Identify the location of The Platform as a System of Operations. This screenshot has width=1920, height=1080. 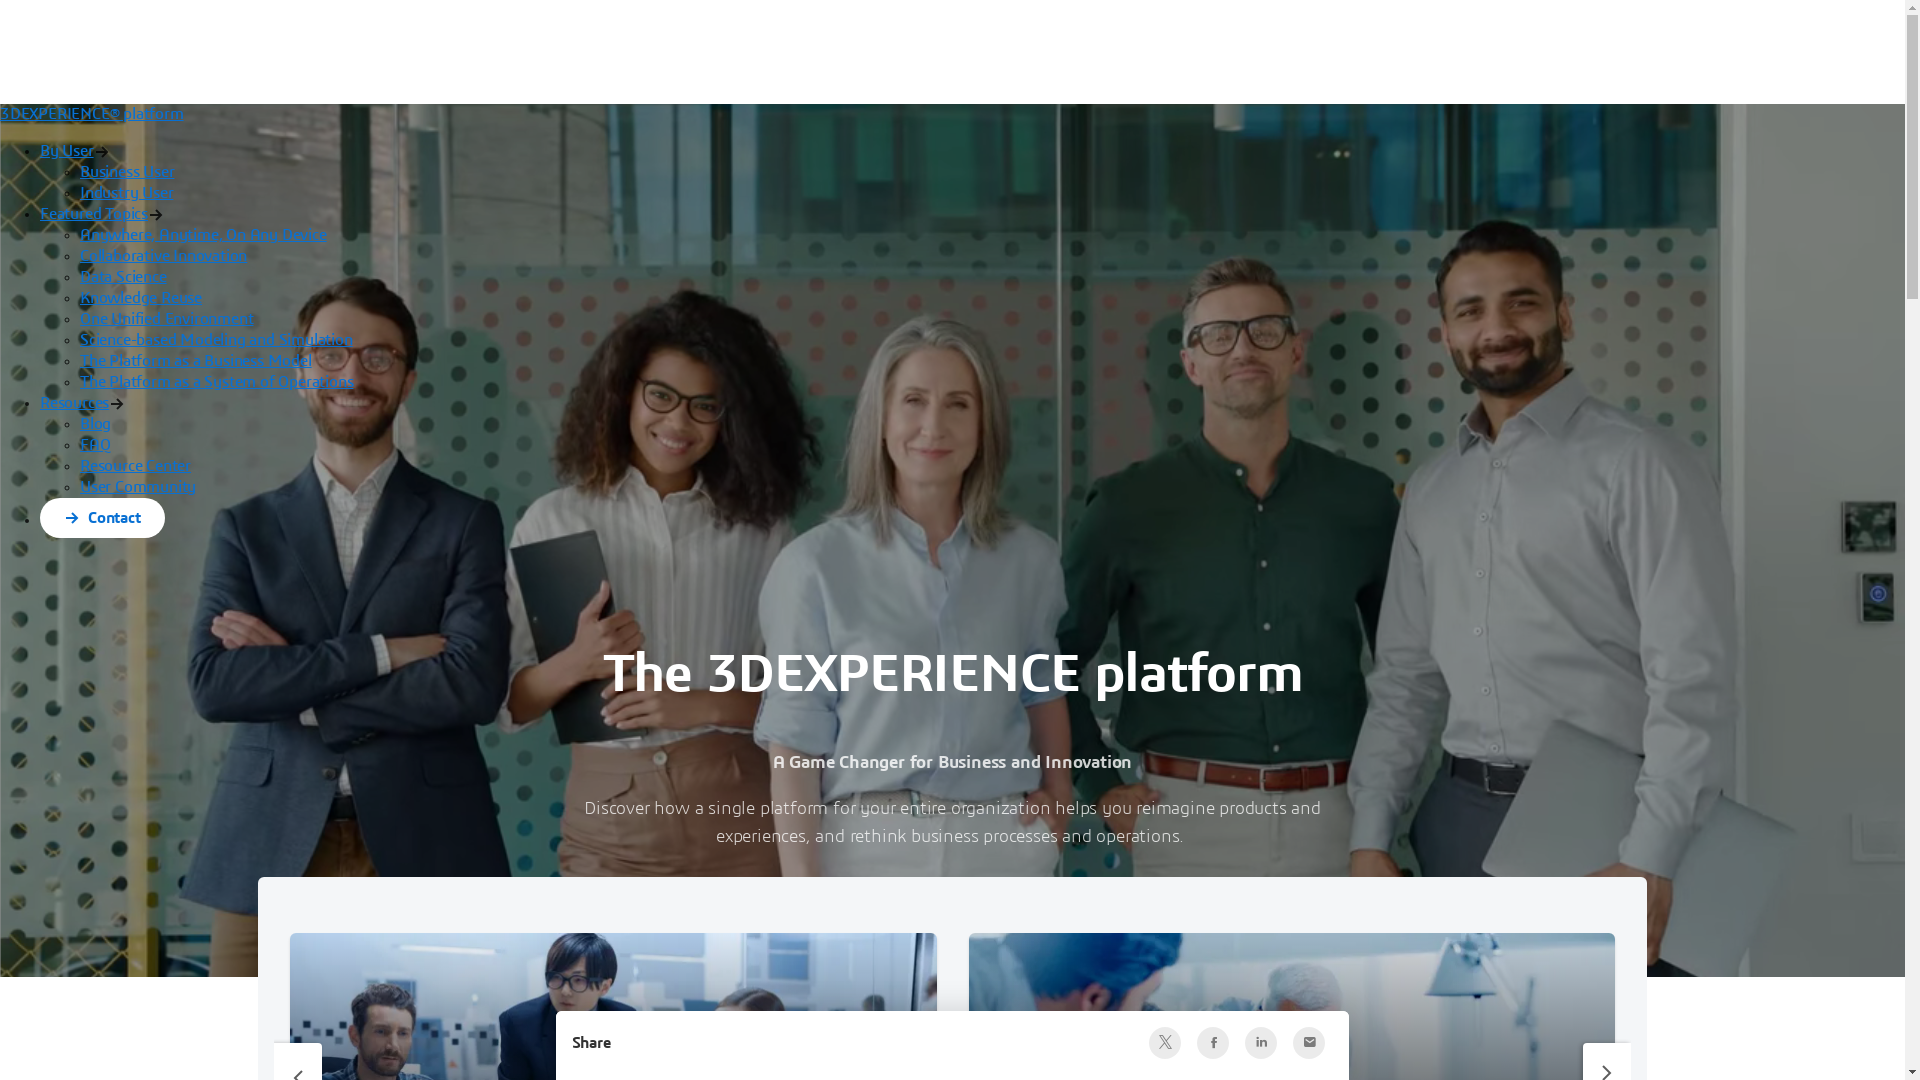
(216, 382).